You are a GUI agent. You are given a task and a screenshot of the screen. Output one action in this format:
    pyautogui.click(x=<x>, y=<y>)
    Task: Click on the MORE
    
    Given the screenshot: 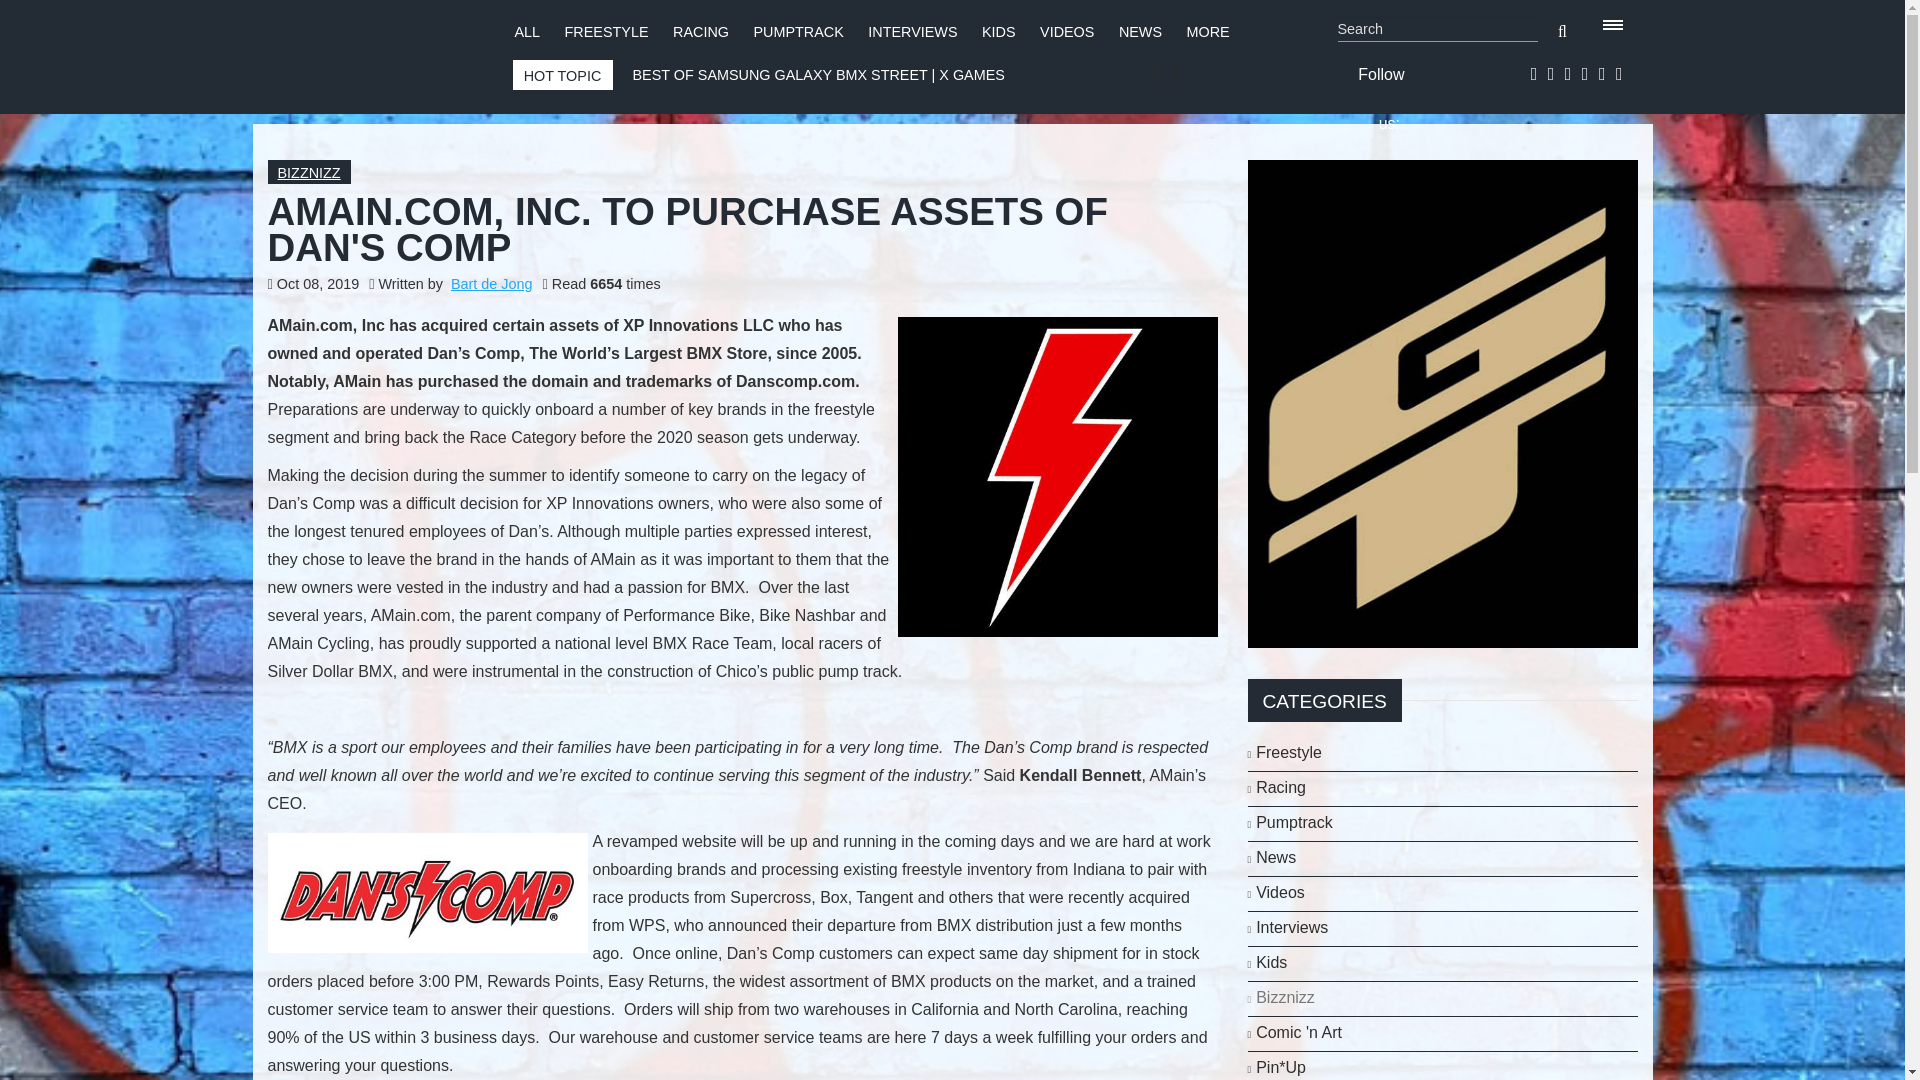 What is the action you would take?
    pyautogui.click(x=1208, y=32)
    